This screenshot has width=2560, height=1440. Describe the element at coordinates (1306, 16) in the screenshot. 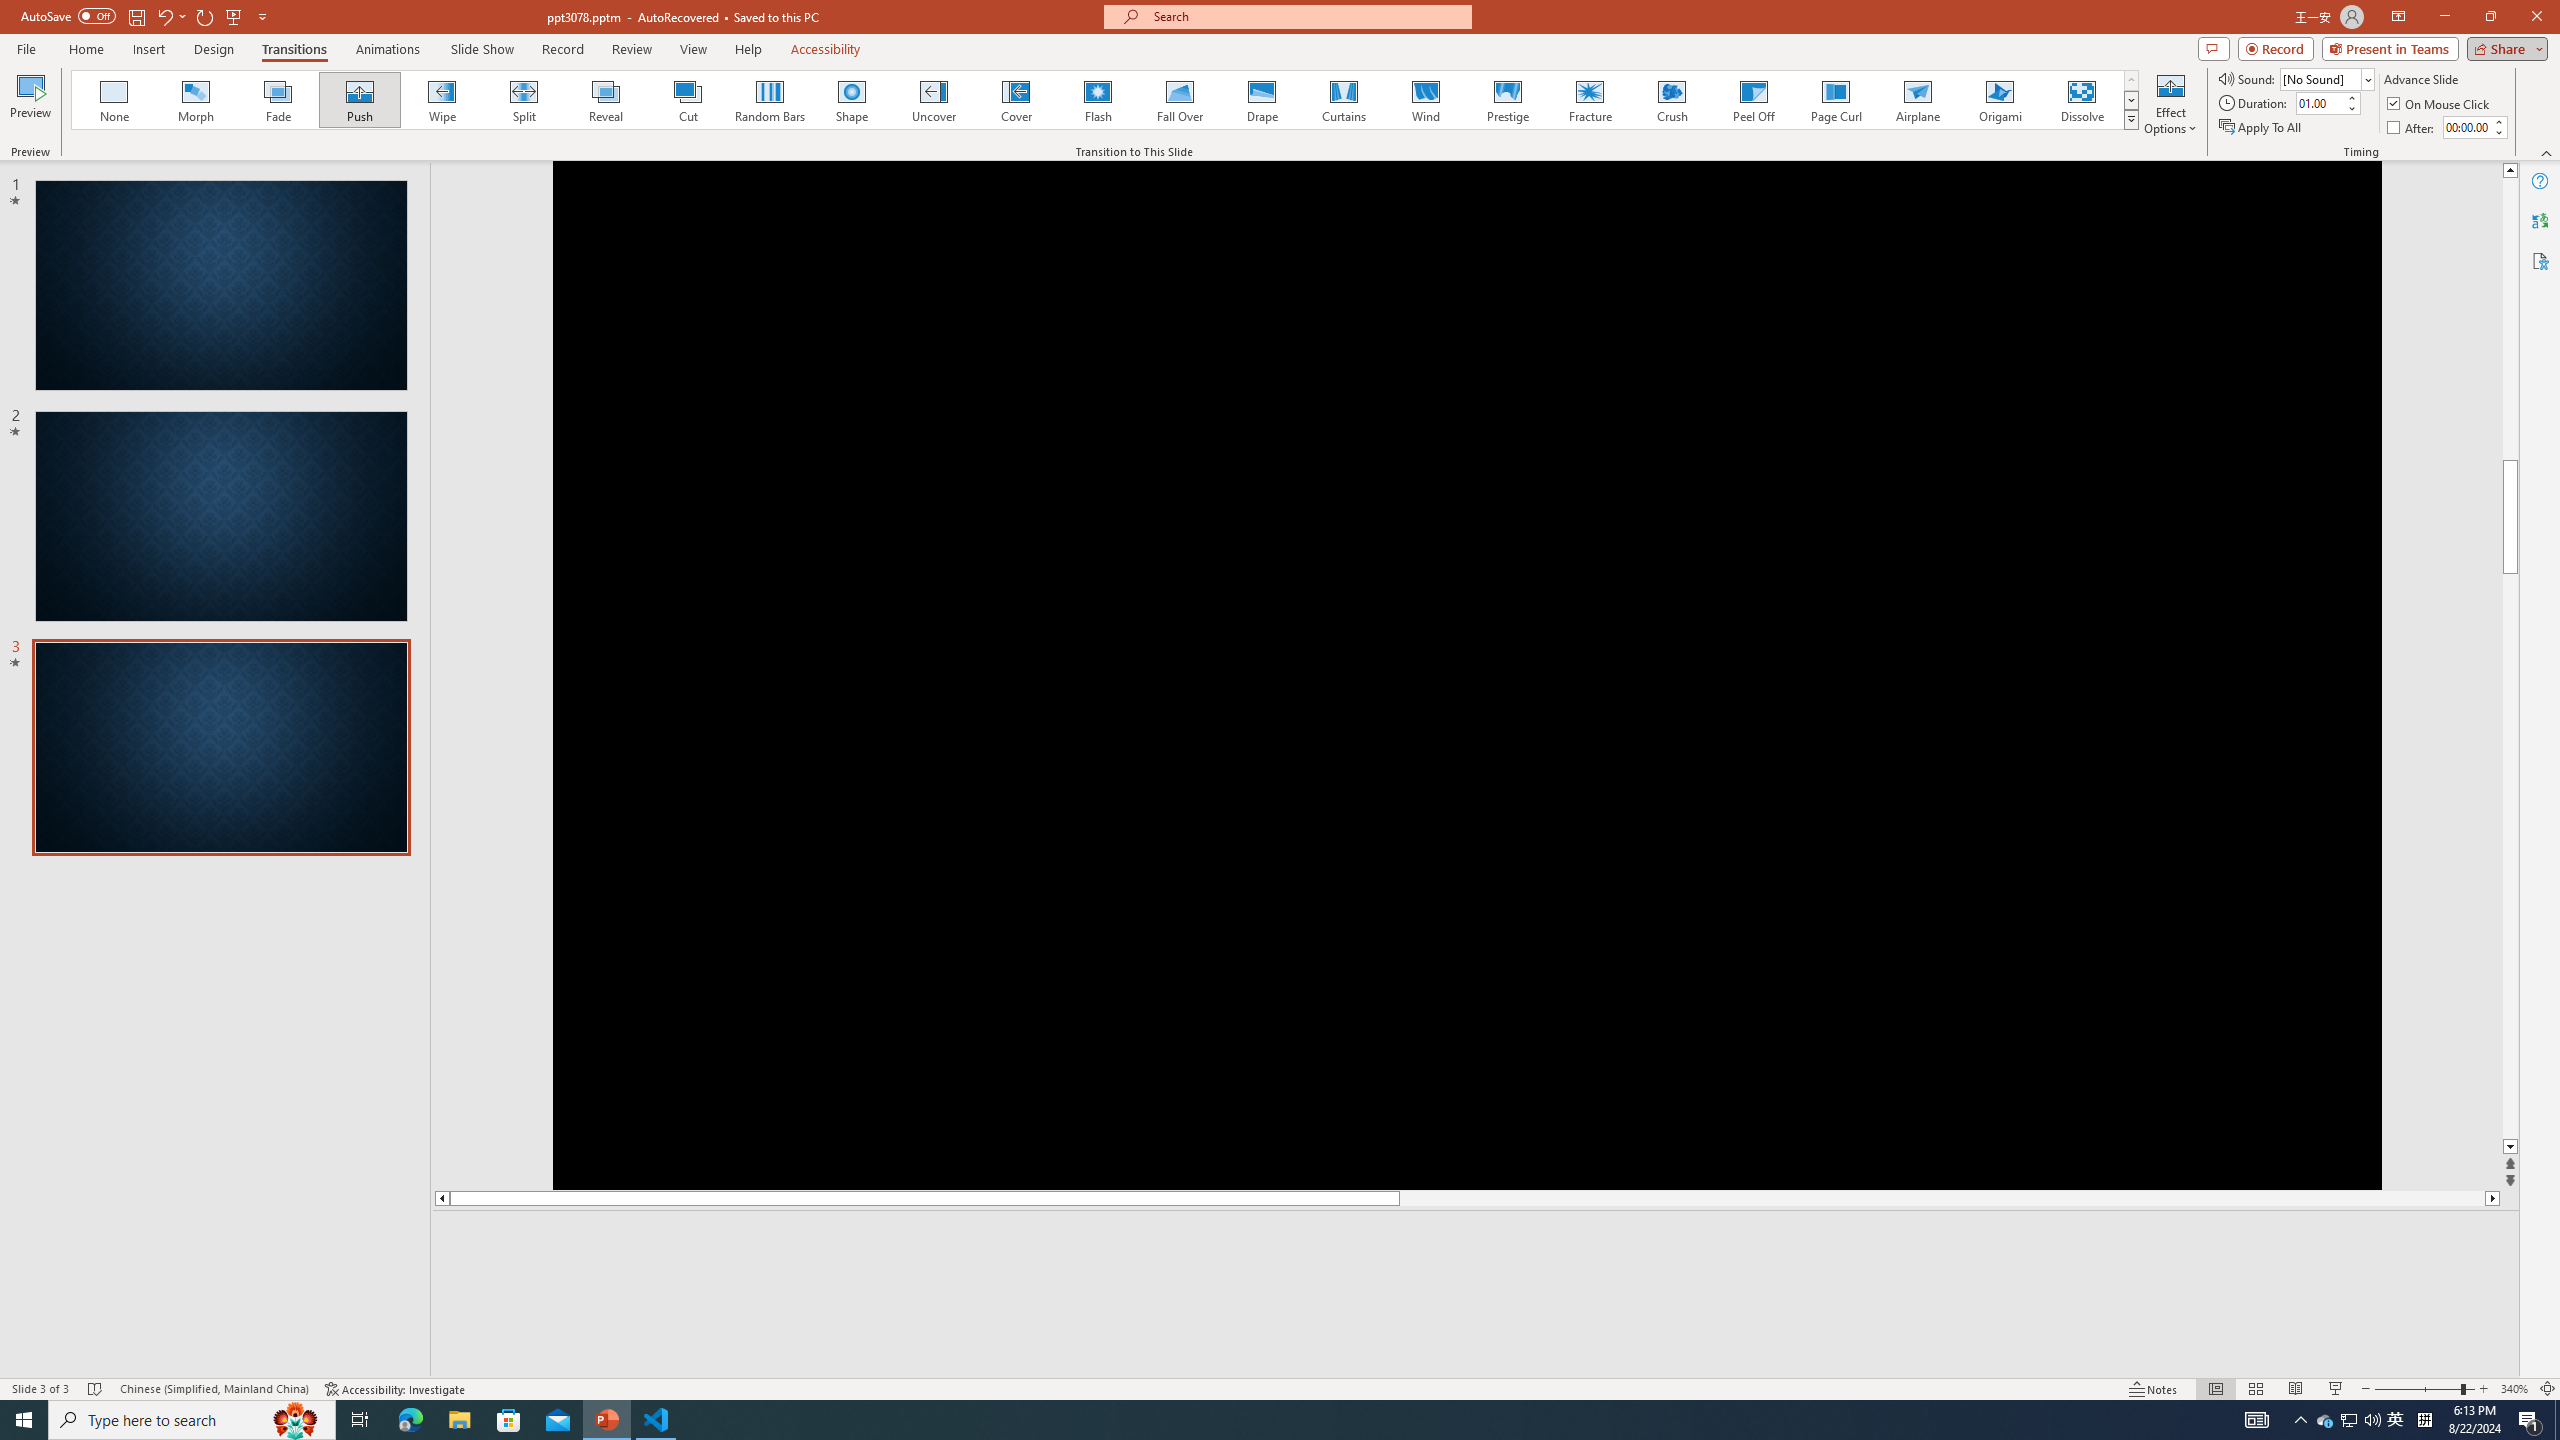

I see `Microsoft search` at that location.